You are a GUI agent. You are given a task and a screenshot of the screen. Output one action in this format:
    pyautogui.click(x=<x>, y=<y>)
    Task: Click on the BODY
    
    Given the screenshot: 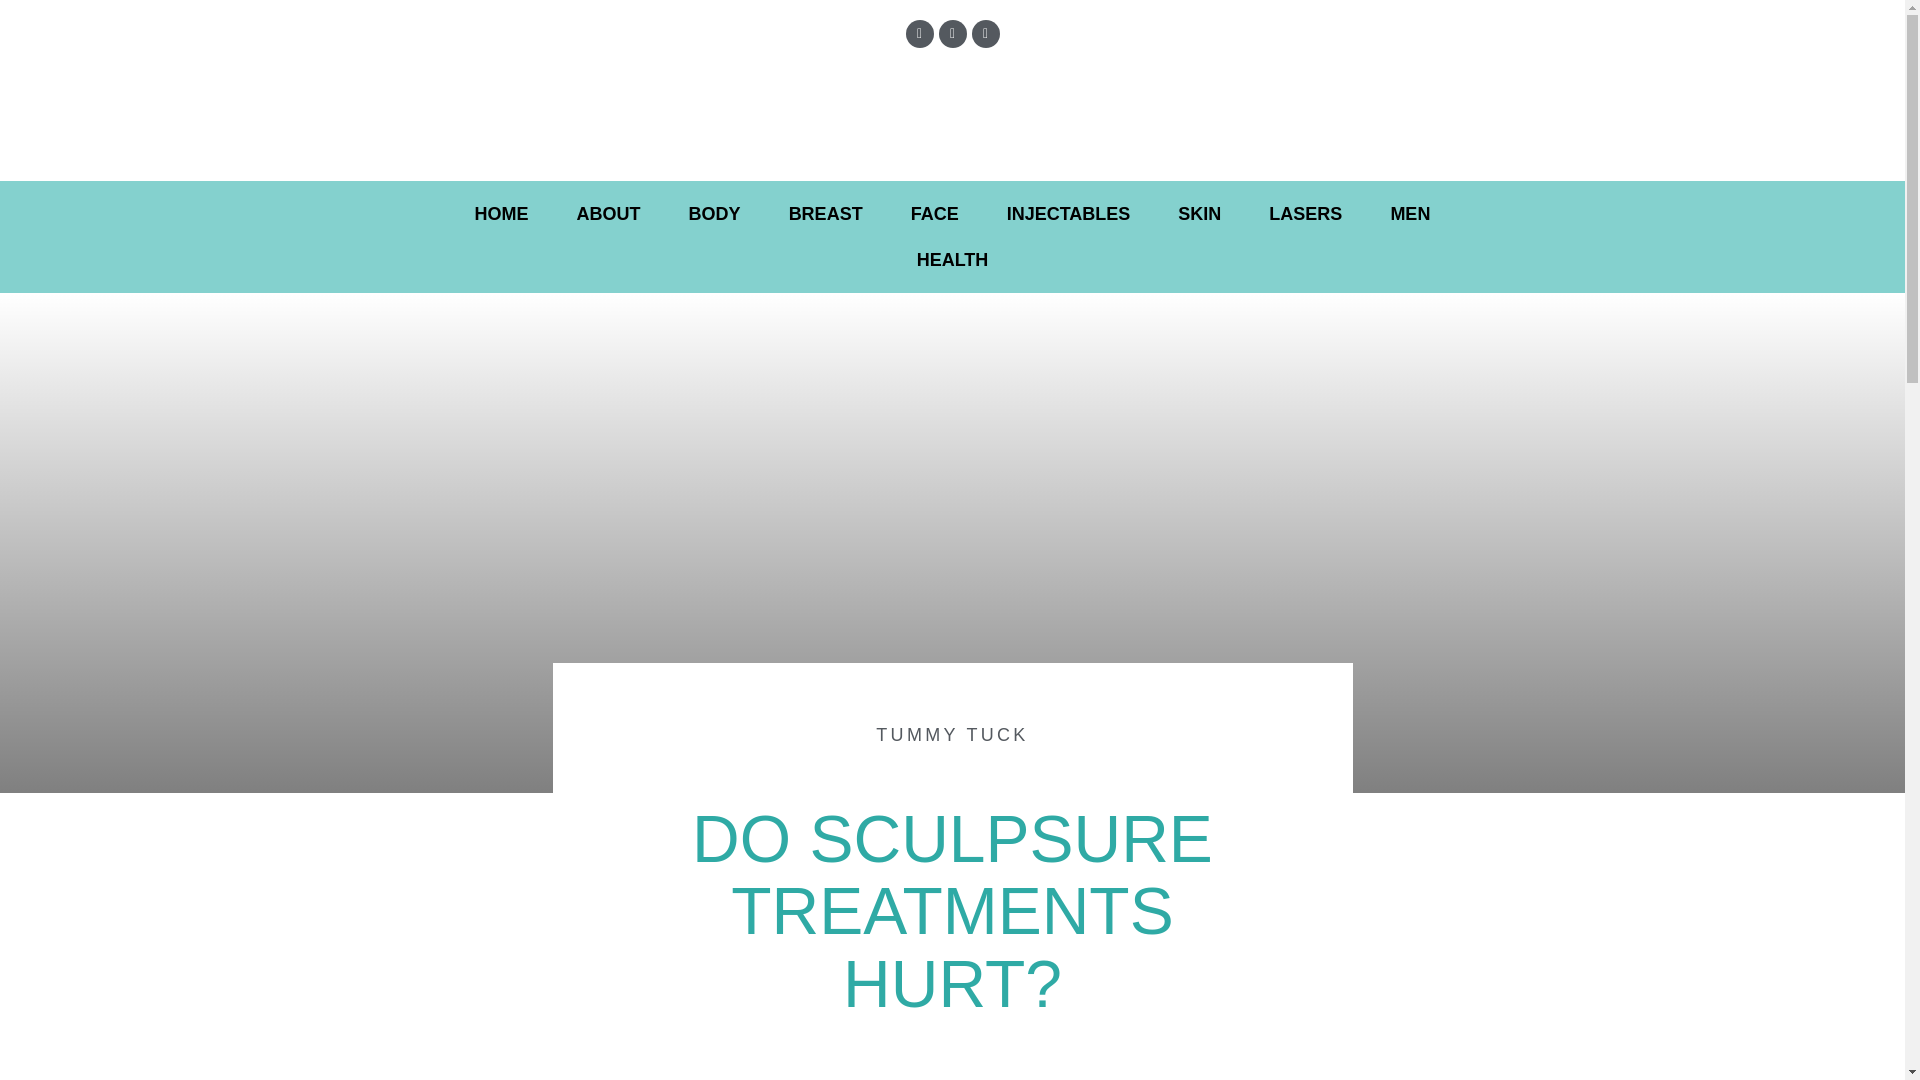 What is the action you would take?
    pyautogui.click(x=714, y=214)
    